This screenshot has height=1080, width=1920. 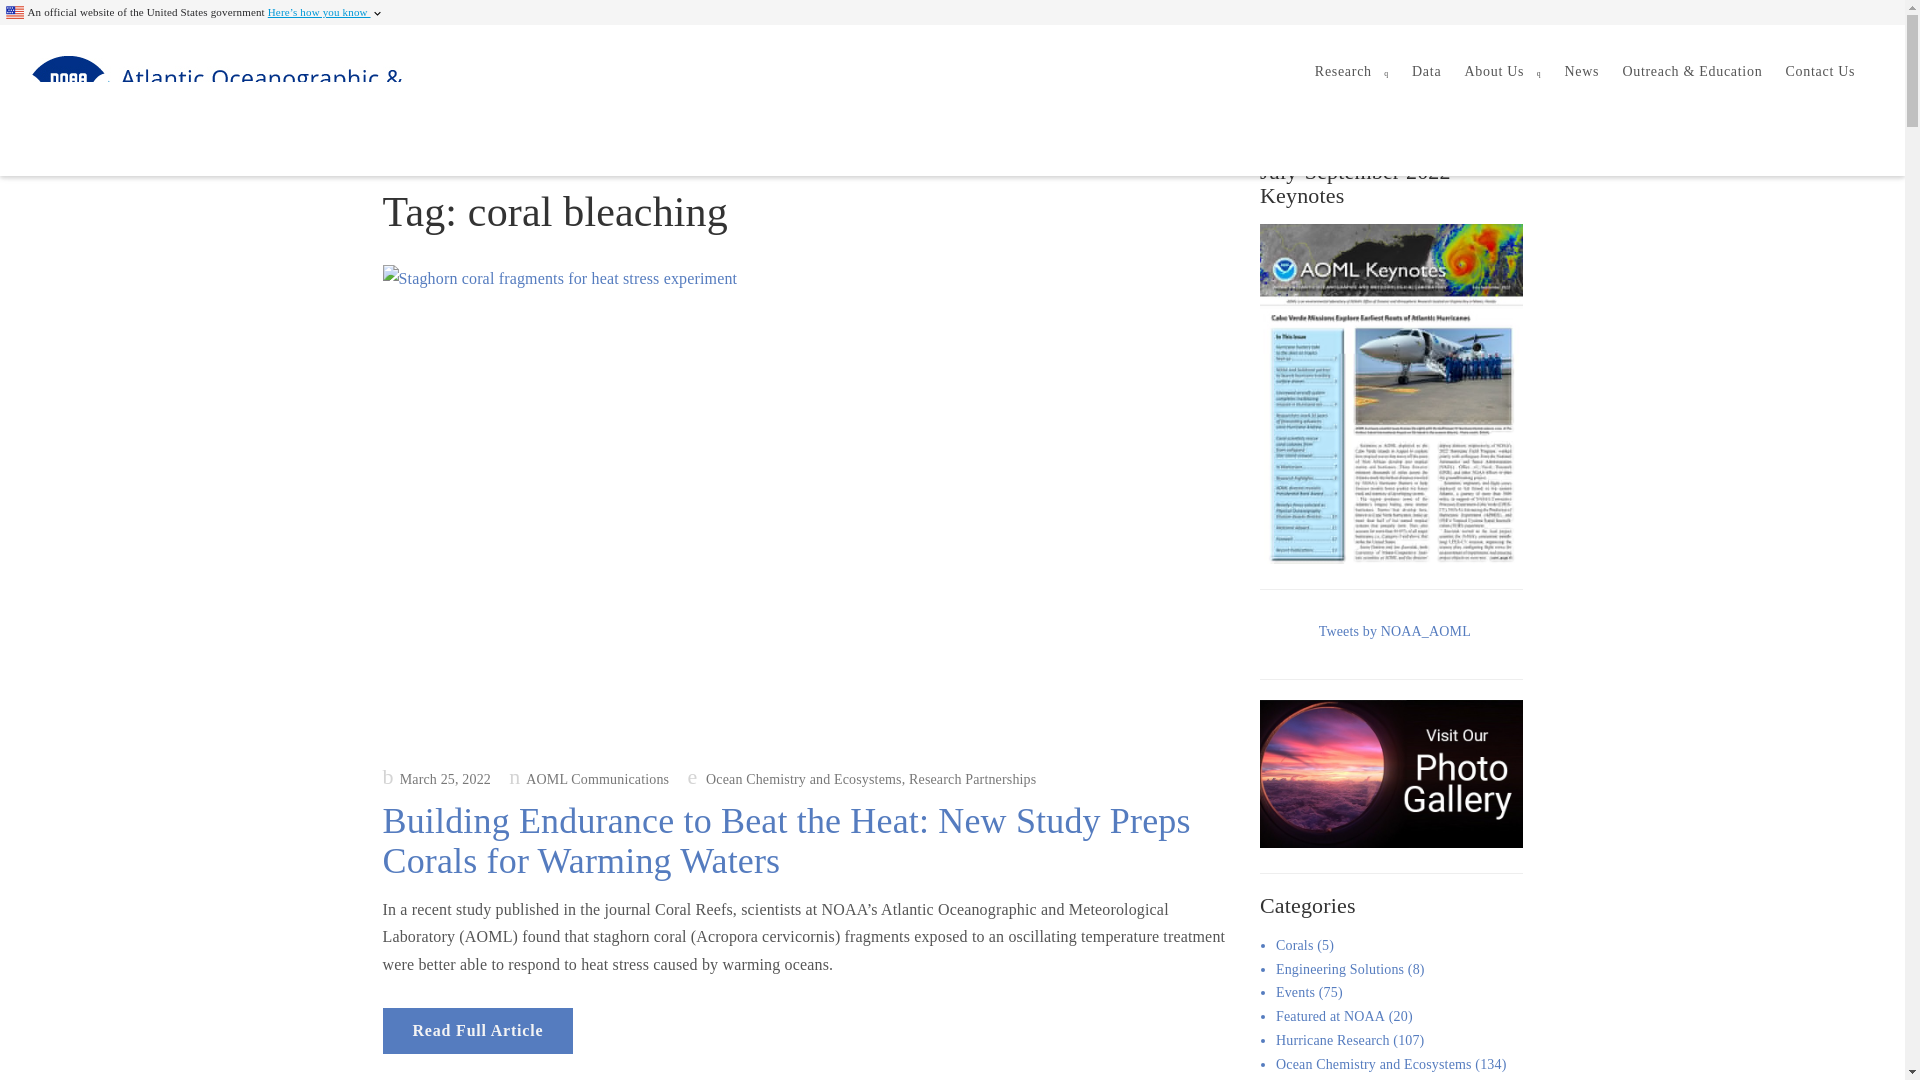 What do you see at coordinates (1351, 72) in the screenshot?
I see `Research` at bounding box center [1351, 72].